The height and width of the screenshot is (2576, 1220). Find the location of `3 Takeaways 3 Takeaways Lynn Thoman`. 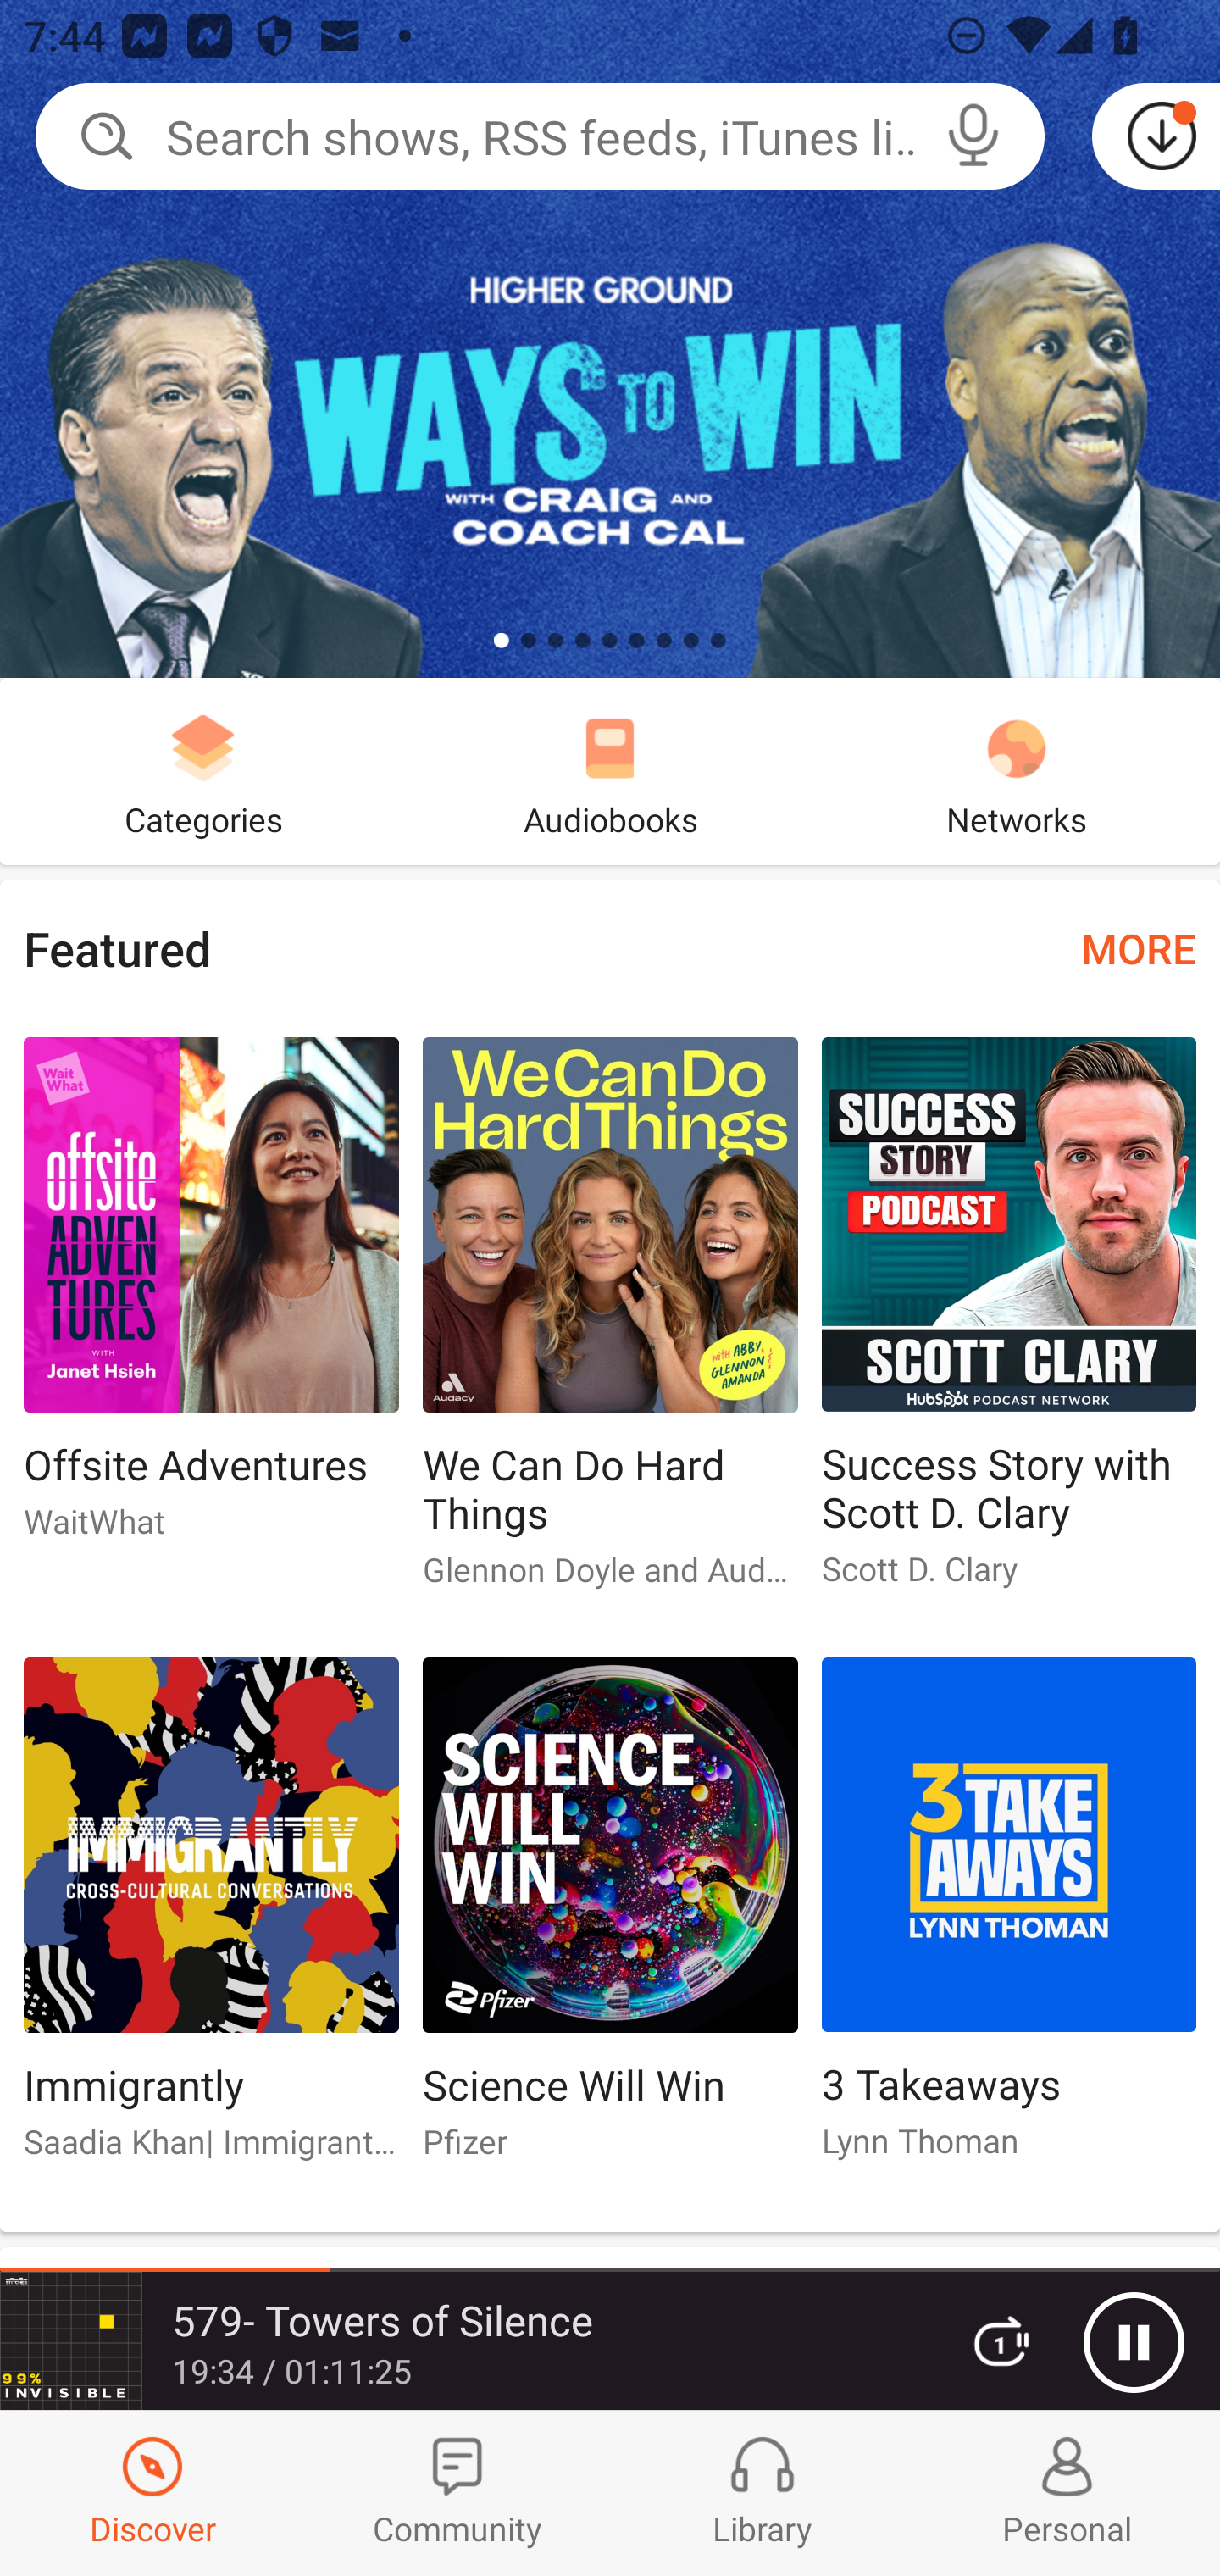

3 Takeaways 3 Takeaways Lynn Thoman is located at coordinates (1009, 1921).